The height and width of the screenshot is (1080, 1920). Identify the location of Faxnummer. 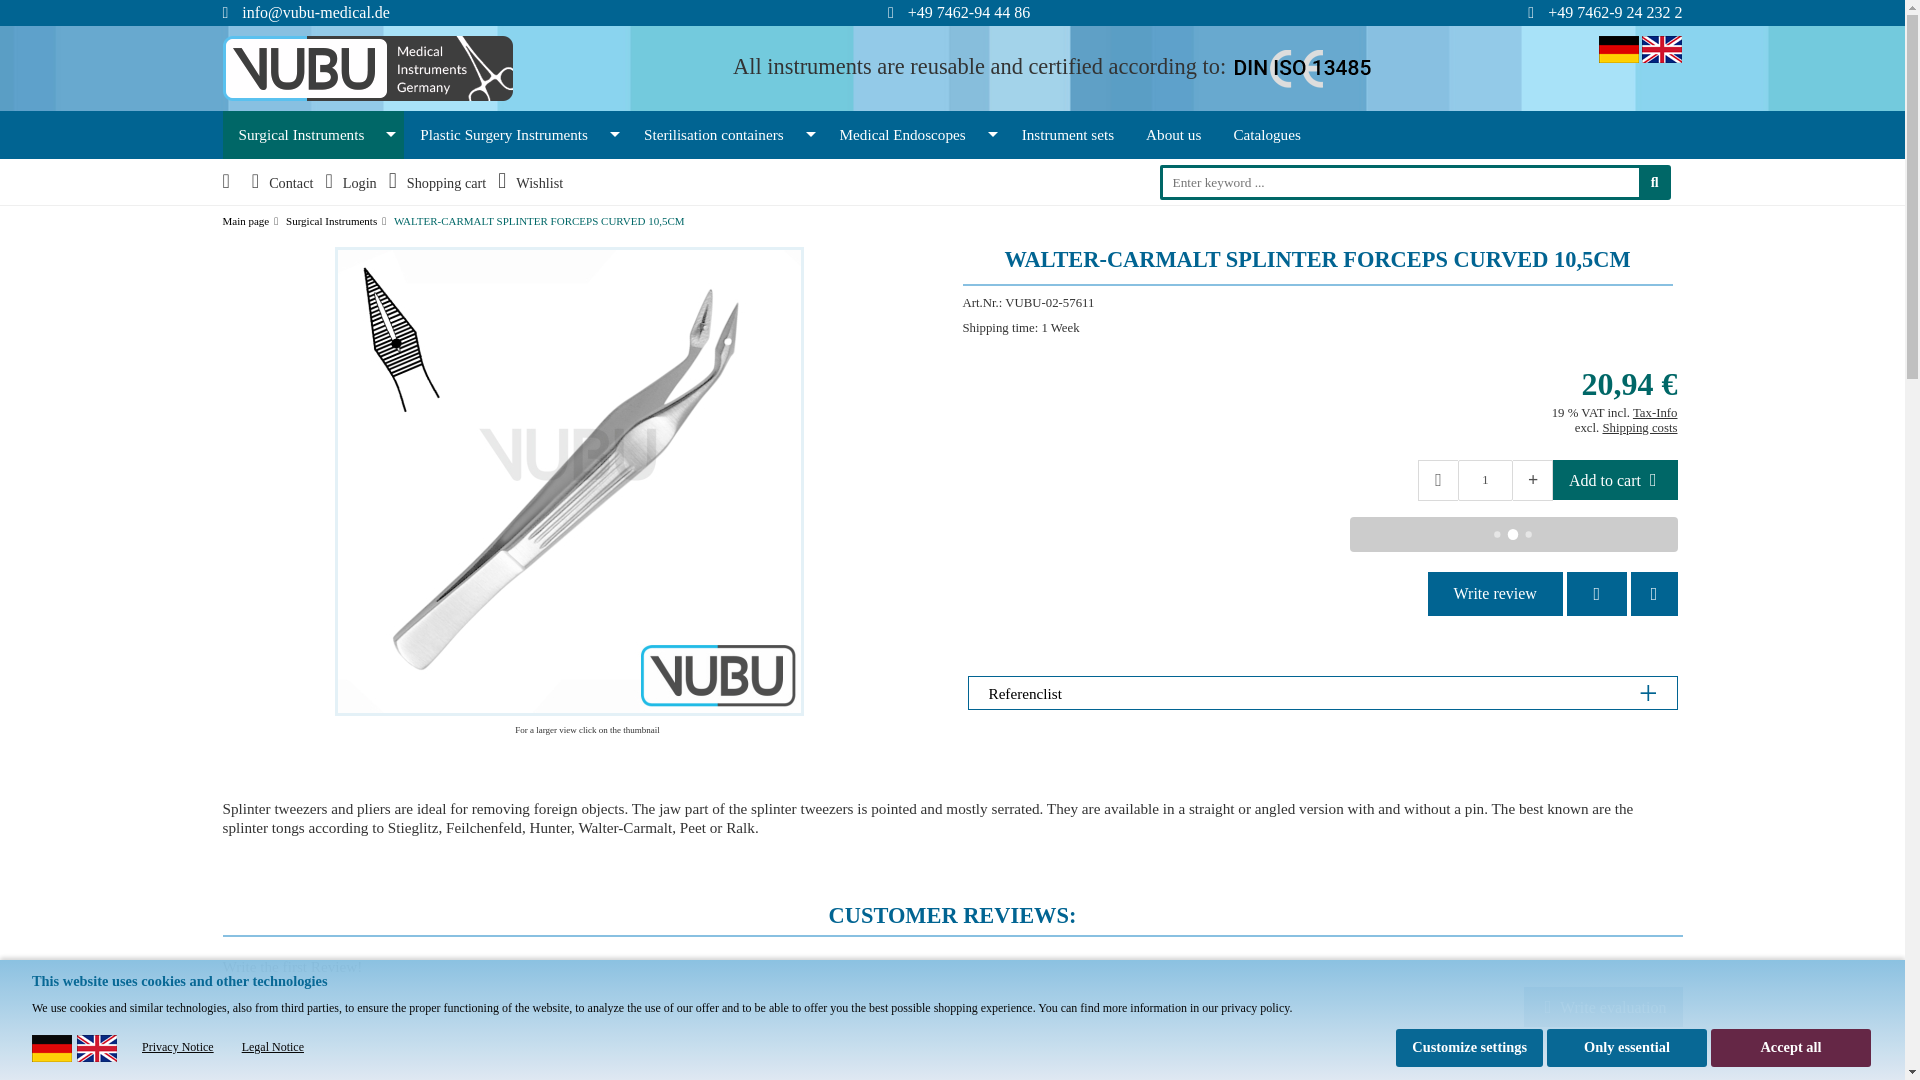
(1614, 12).